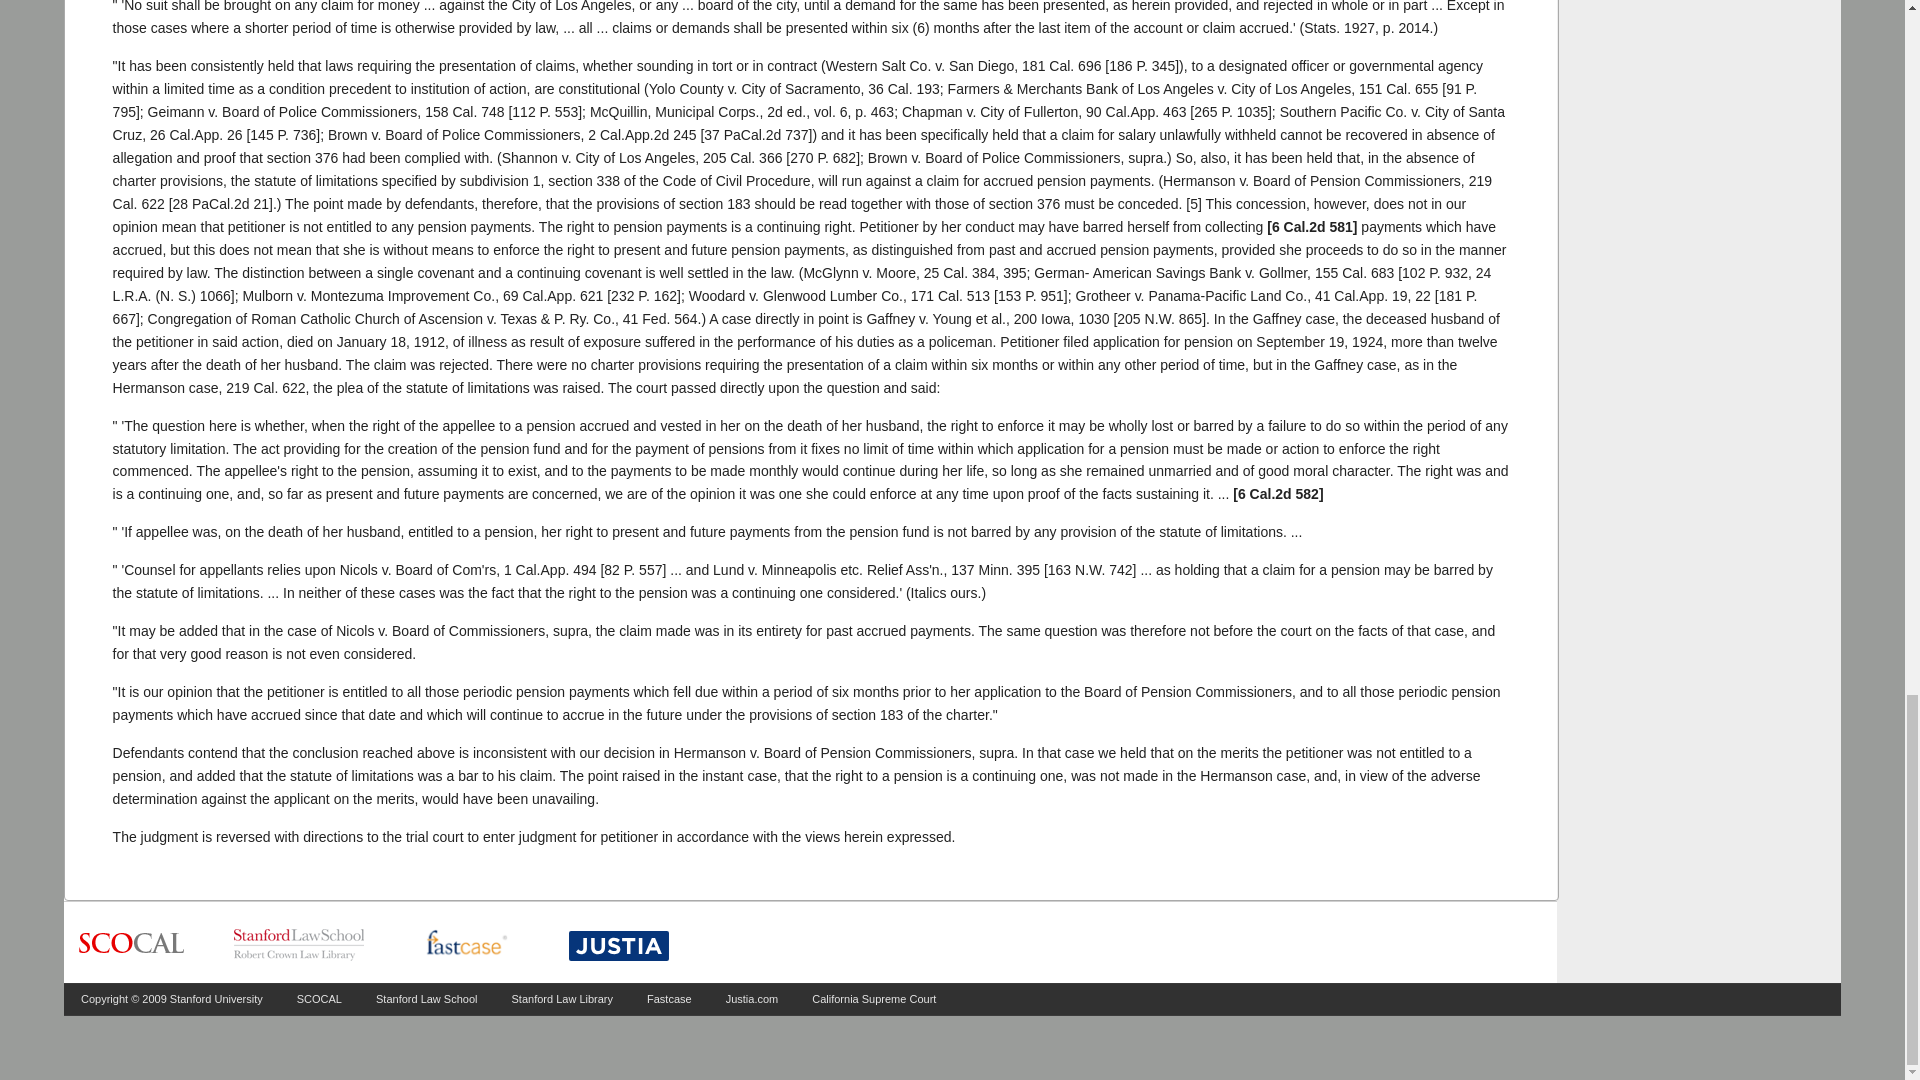  I want to click on Stanford Law School, so click(427, 998).